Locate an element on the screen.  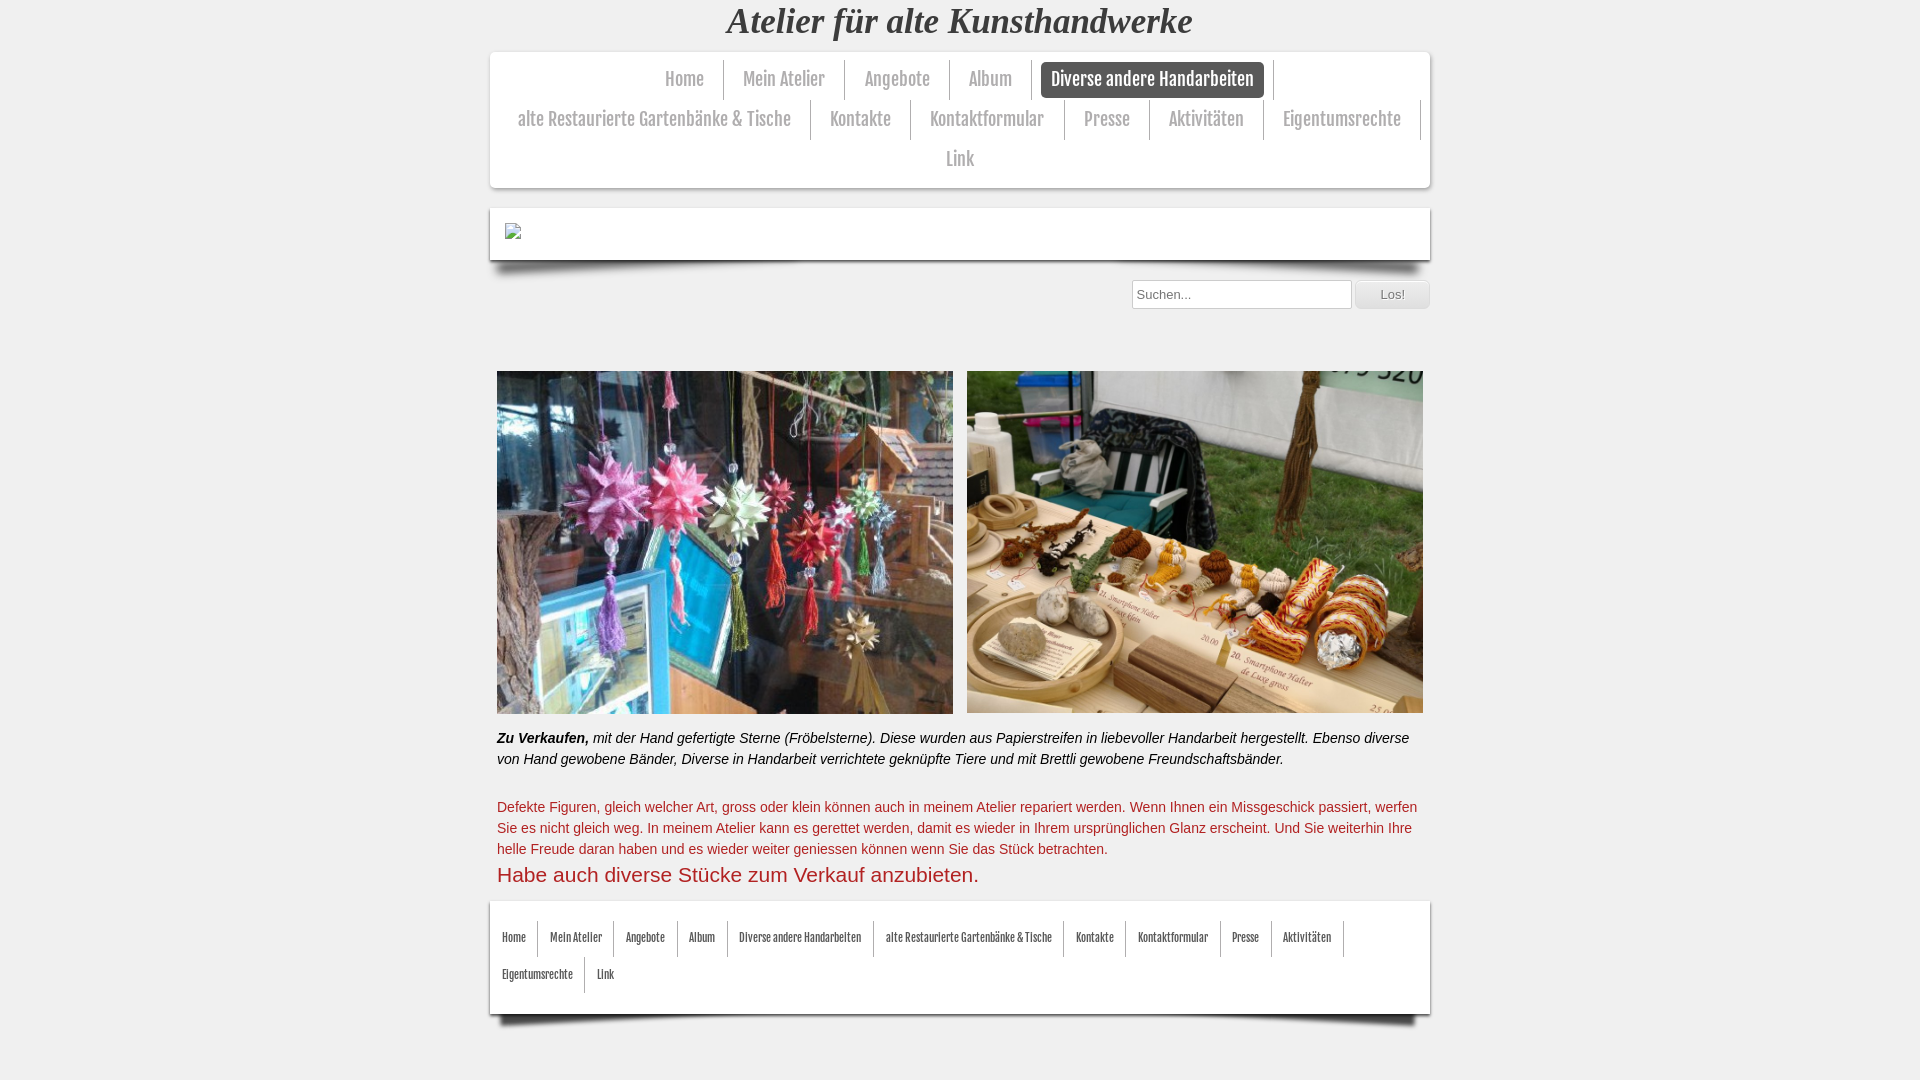
Mein Atelier is located at coordinates (784, 80).